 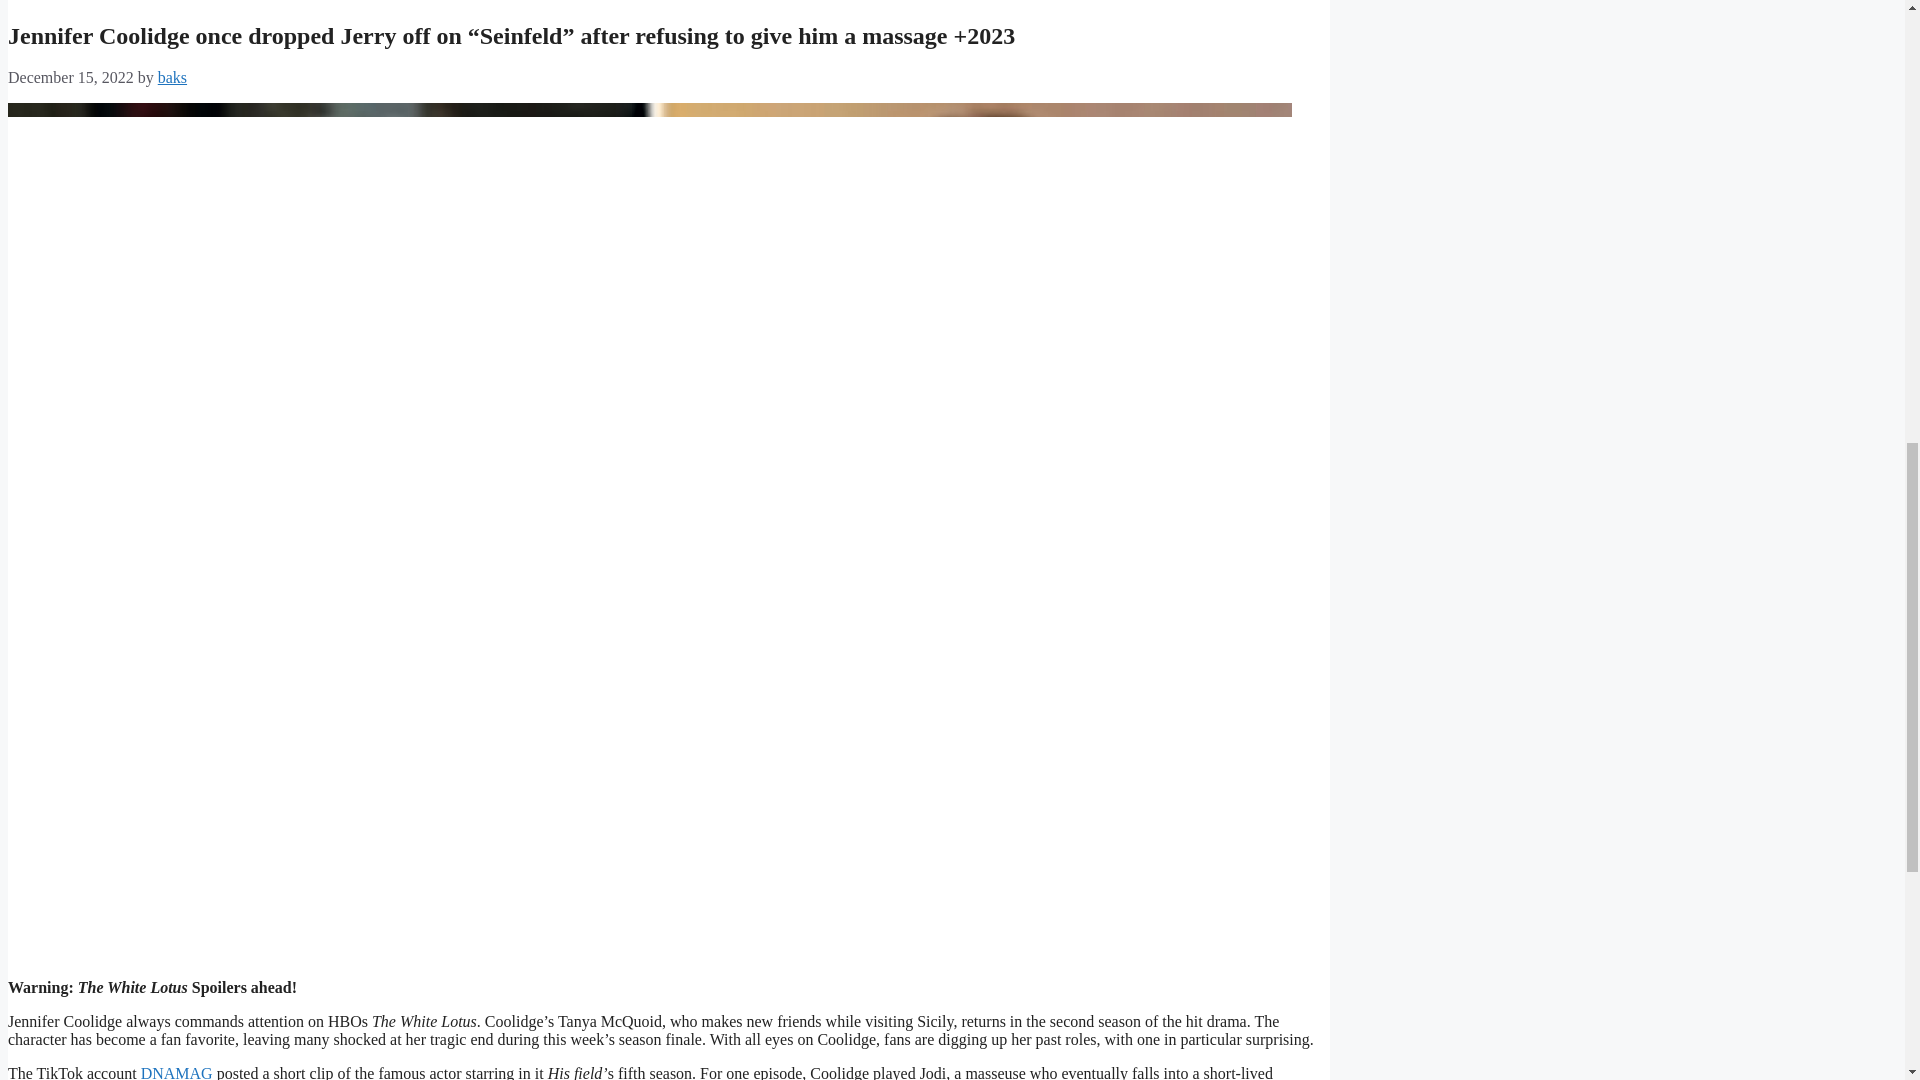 What do you see at coordinates (172, 78) in the screenshot?
I see `baks` at bounding box center [172, 78].